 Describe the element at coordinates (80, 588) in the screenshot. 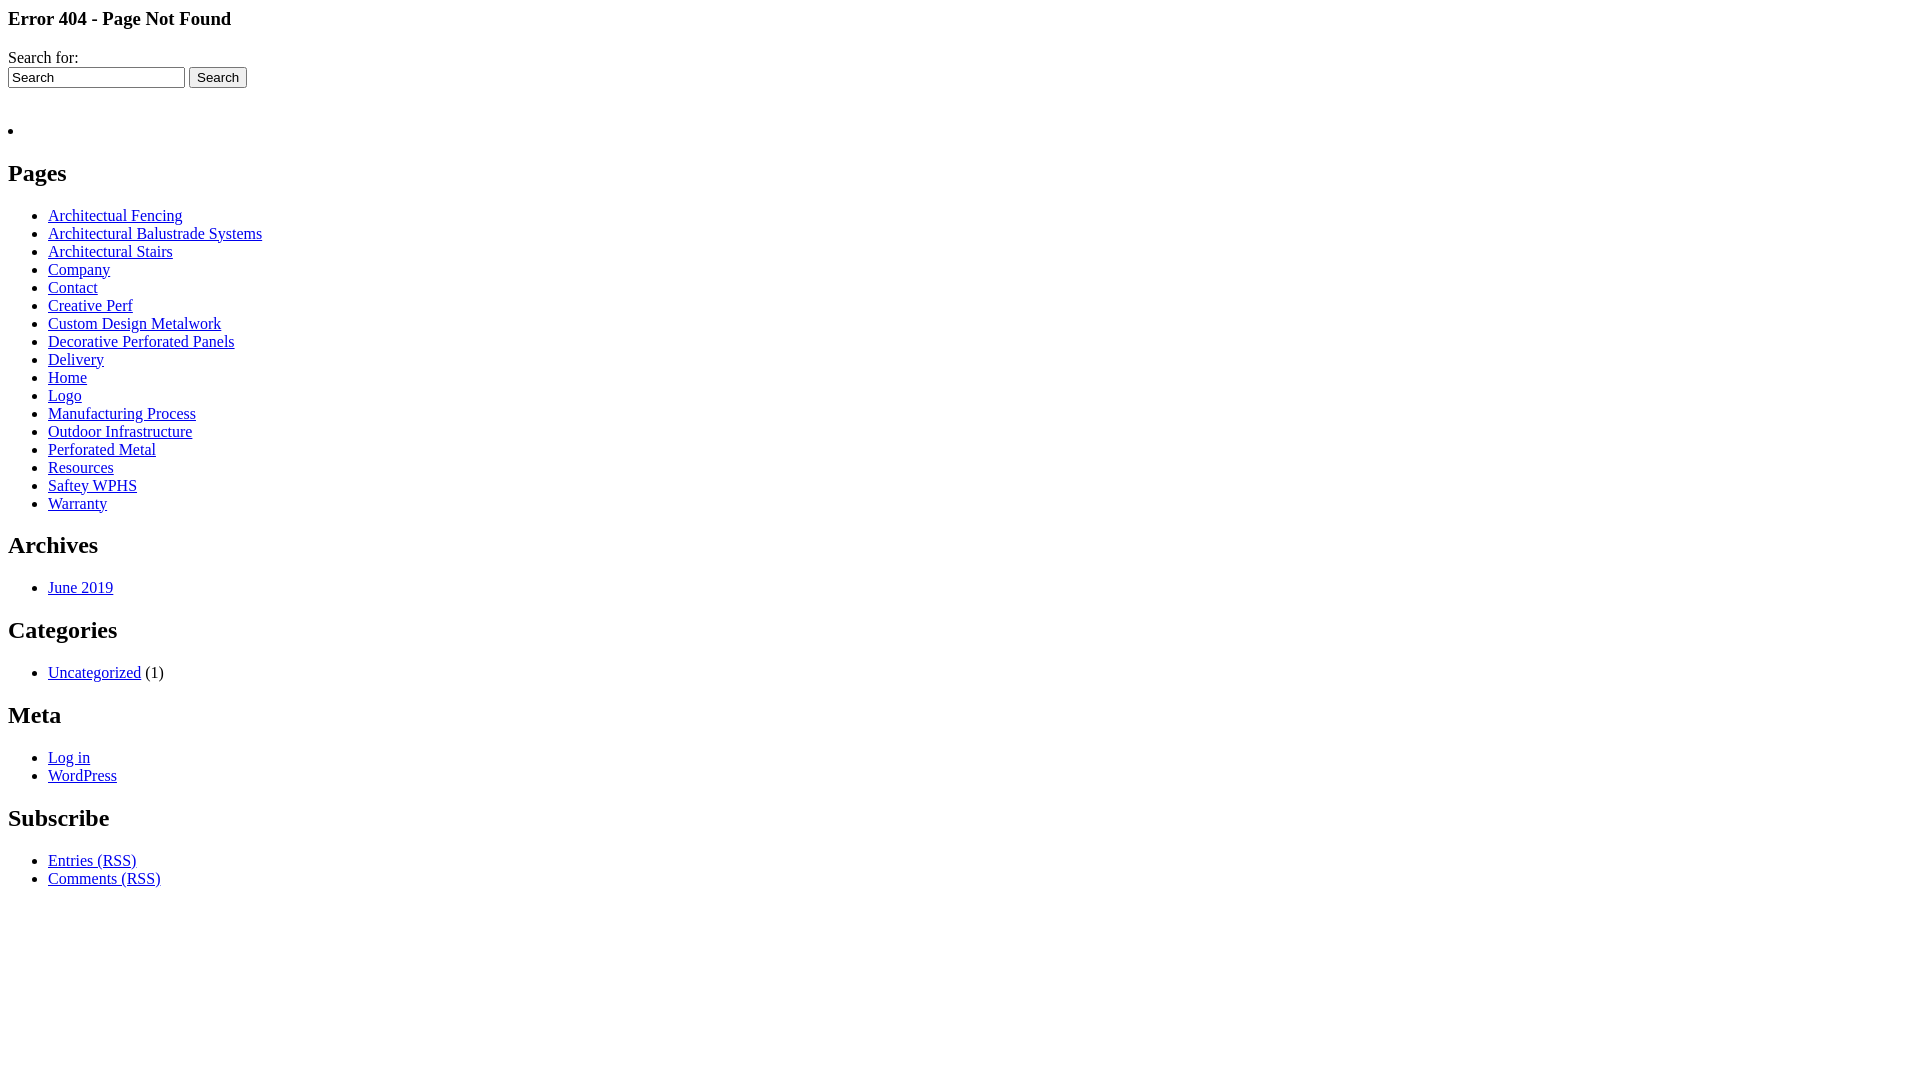

I see `June 2019` at that location.